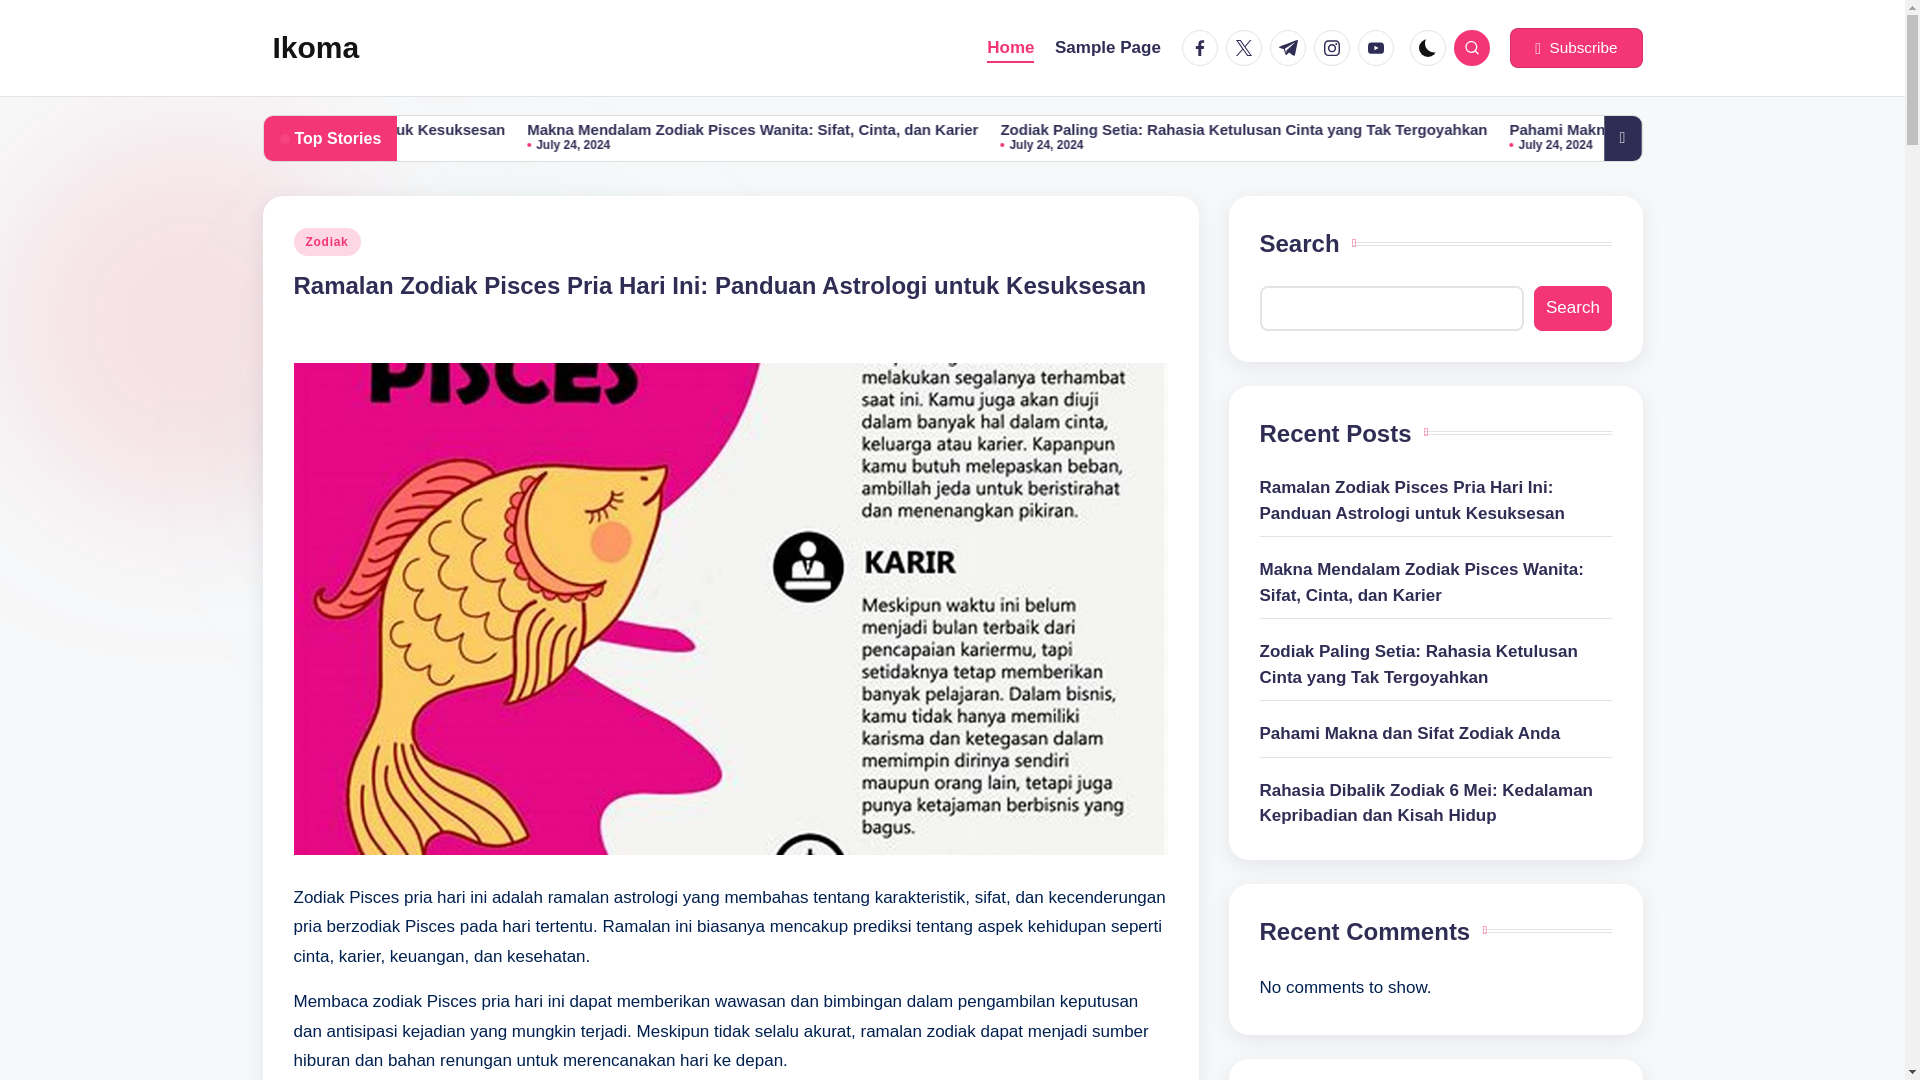 The width and height of the screenshot is (1920, 1080). What do you see at coordinates (1010, 48) in the screenshot?
I see `Home` at bounding box center [1010, 48].